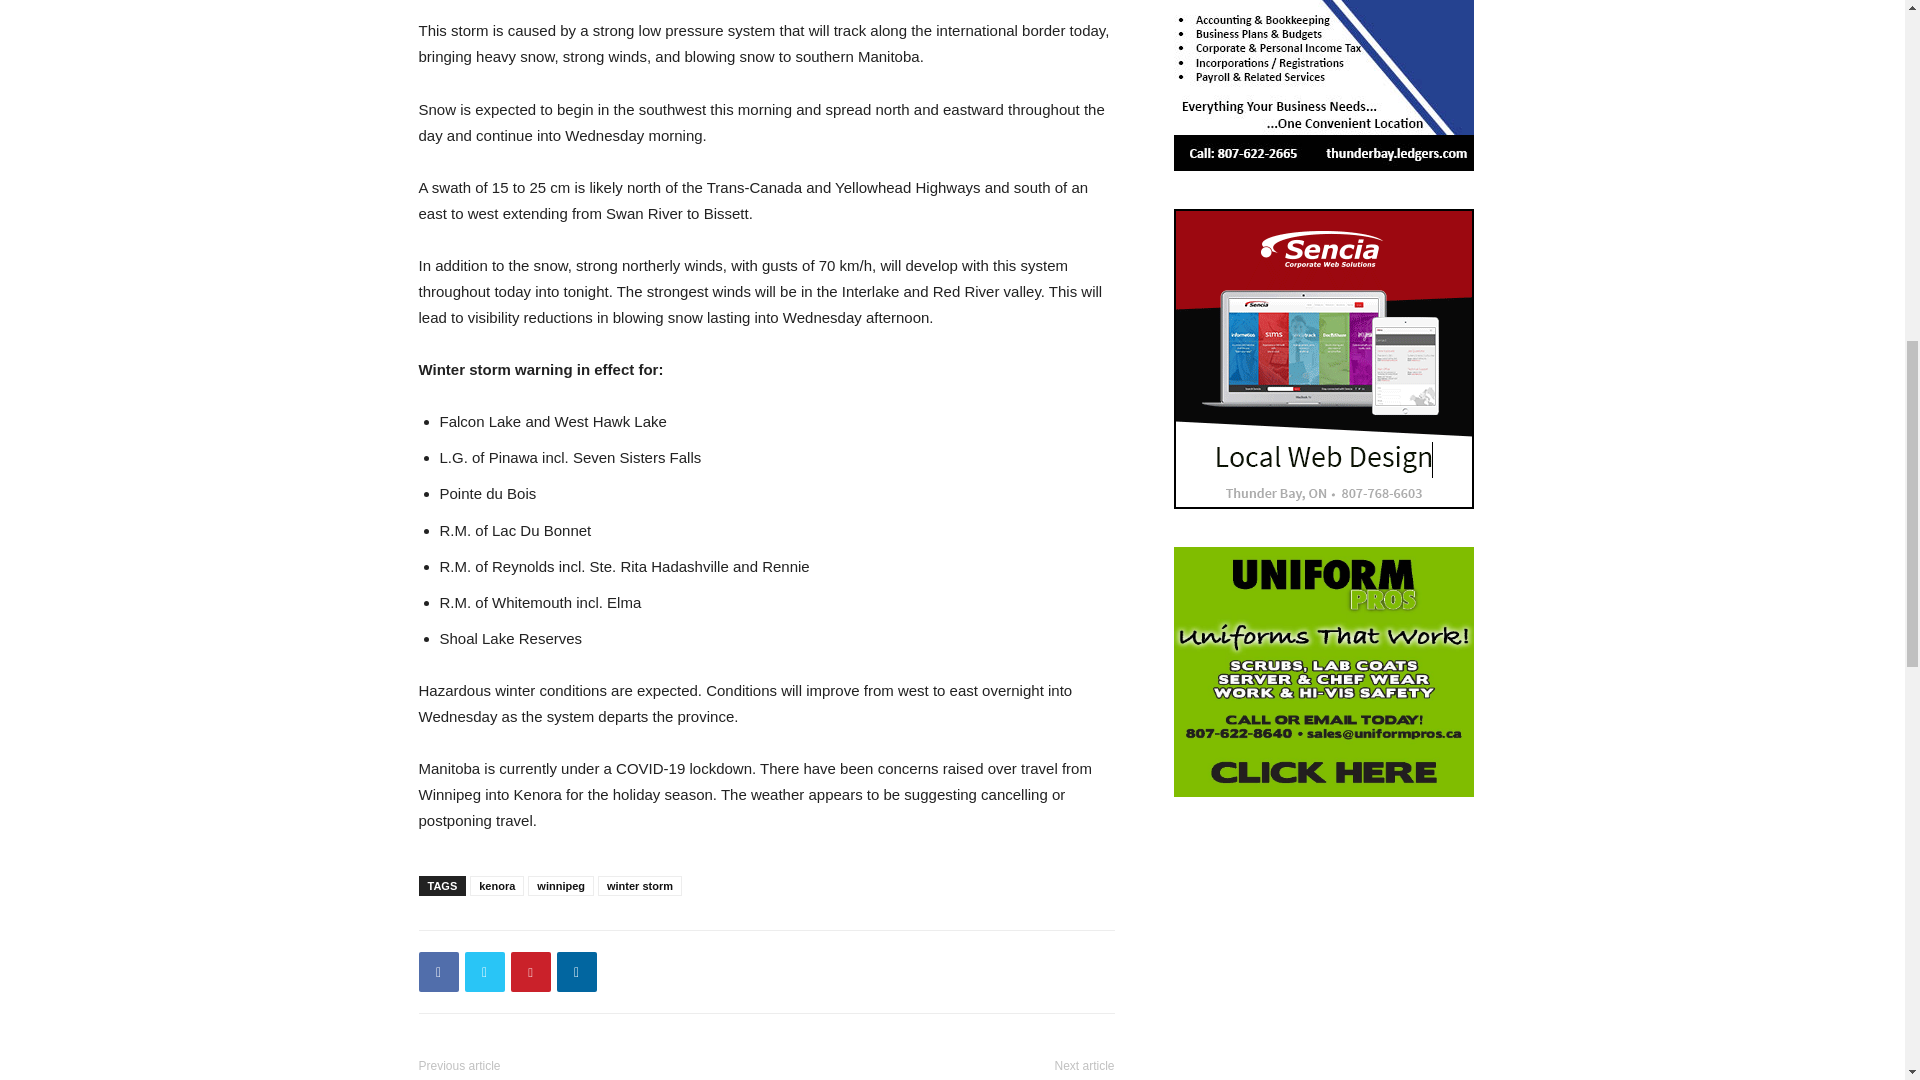 This screenshot has height=1080, width=1920. What do you see at coordinates (576, 972) in the screenshot?
I see `Linkedin` at bounding box center [576, 972].